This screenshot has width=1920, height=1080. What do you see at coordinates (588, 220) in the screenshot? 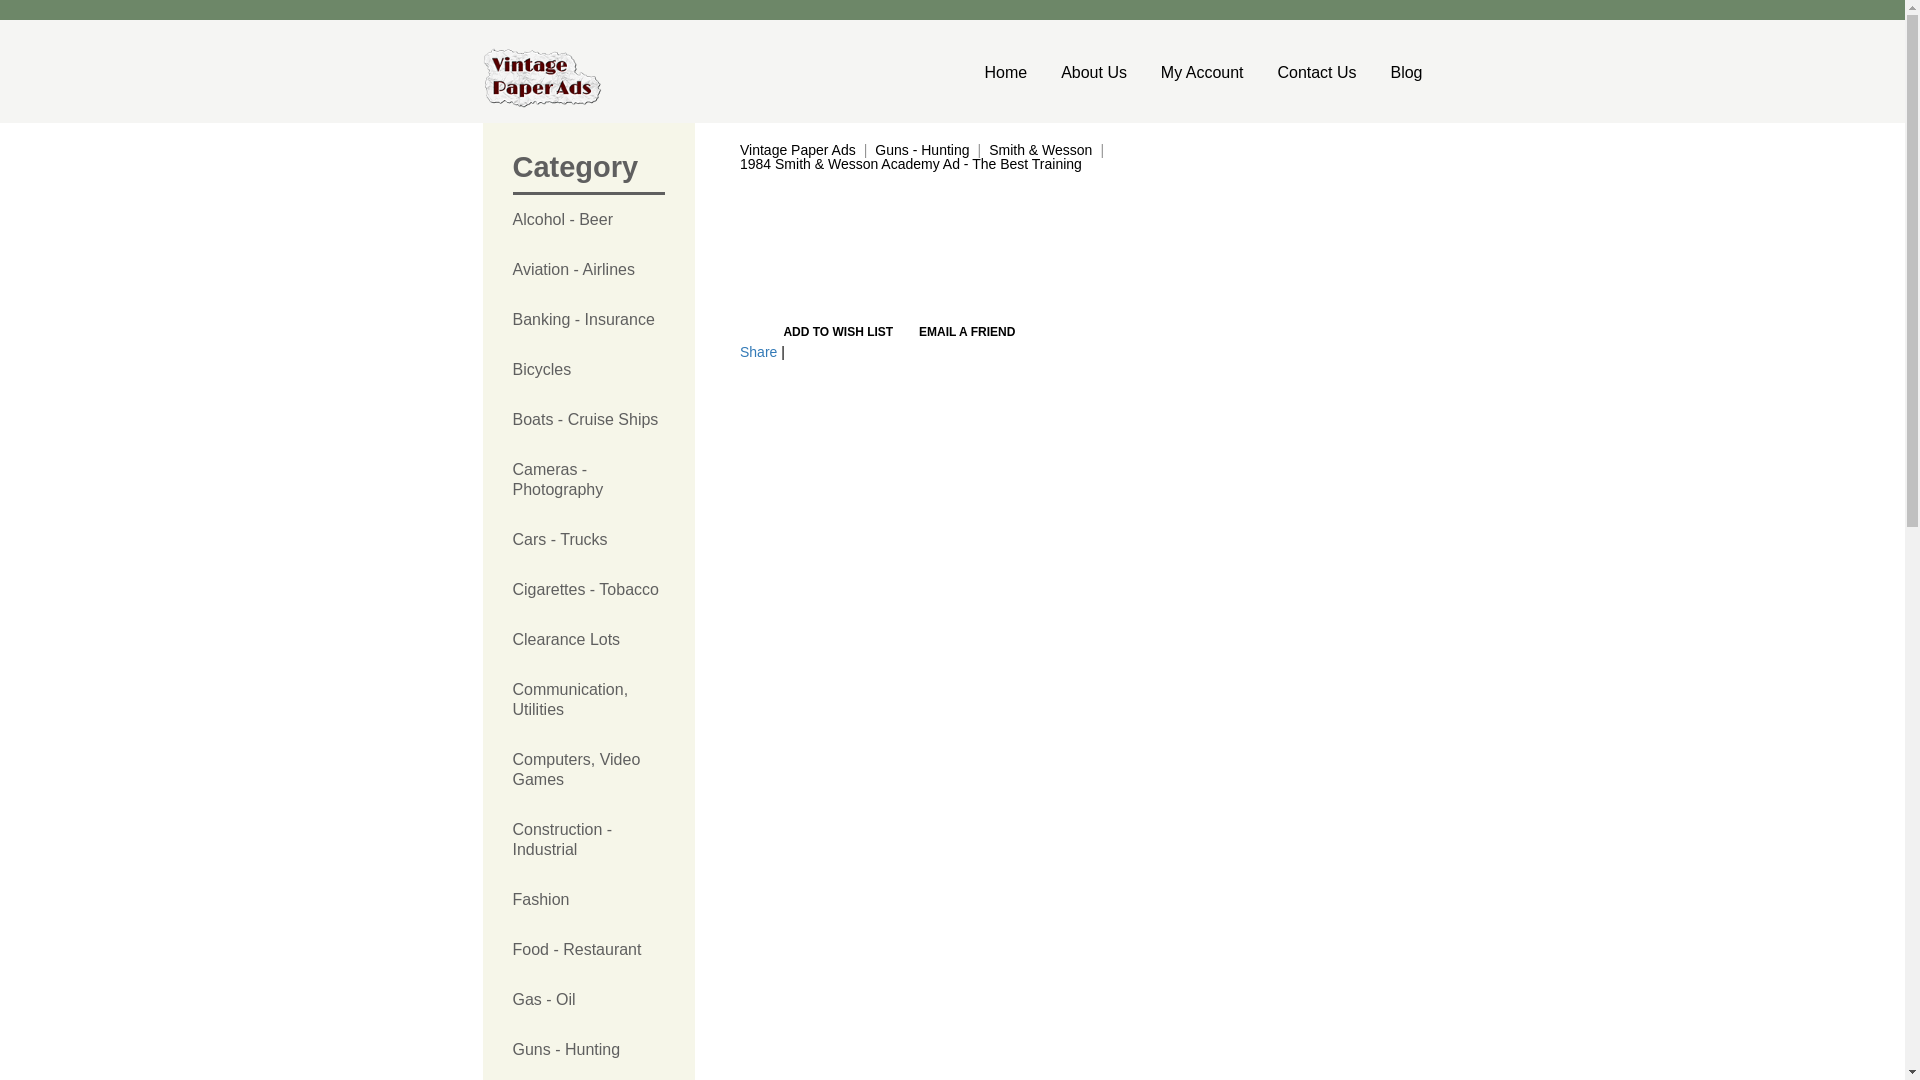
I see `Alcohol - Beer` at bounding box center [588, 220].